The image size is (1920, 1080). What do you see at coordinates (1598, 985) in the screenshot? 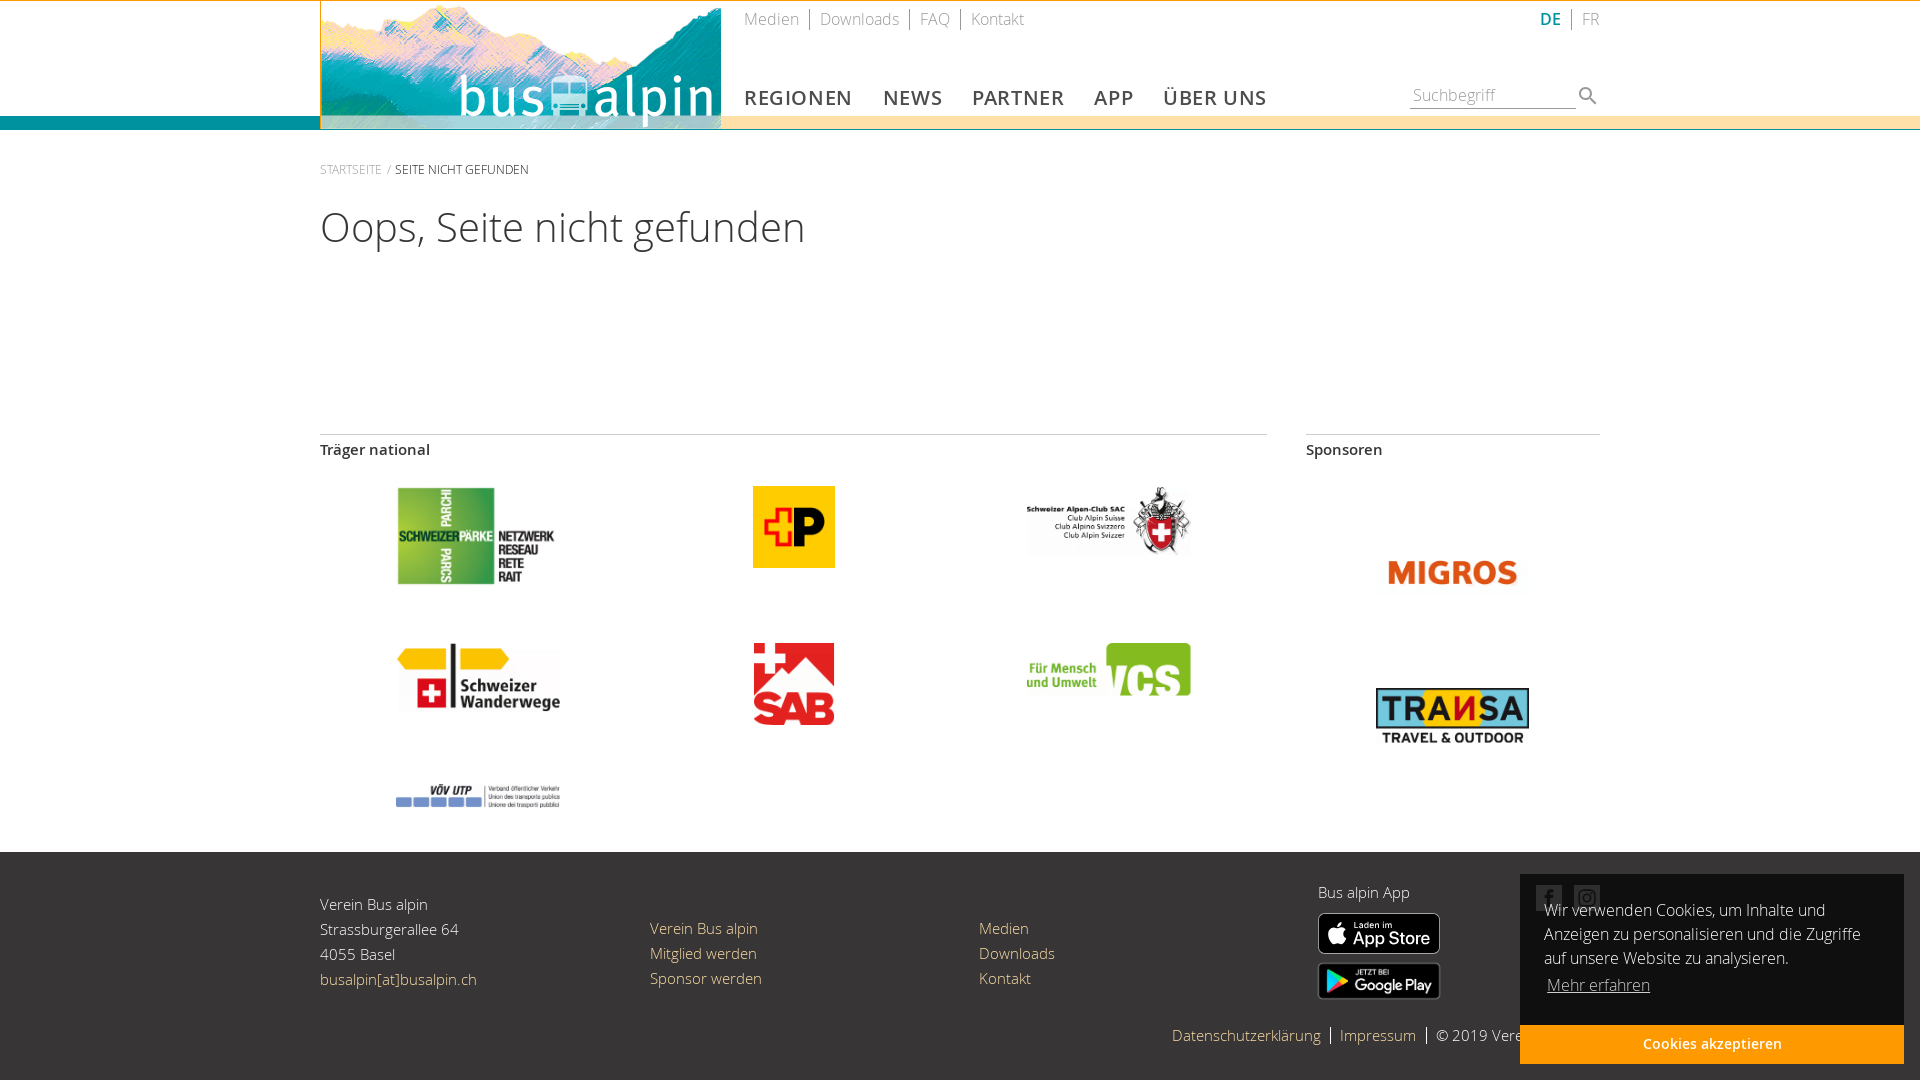
I see `Mehr erfahren` at bounding box center [1598, 985].